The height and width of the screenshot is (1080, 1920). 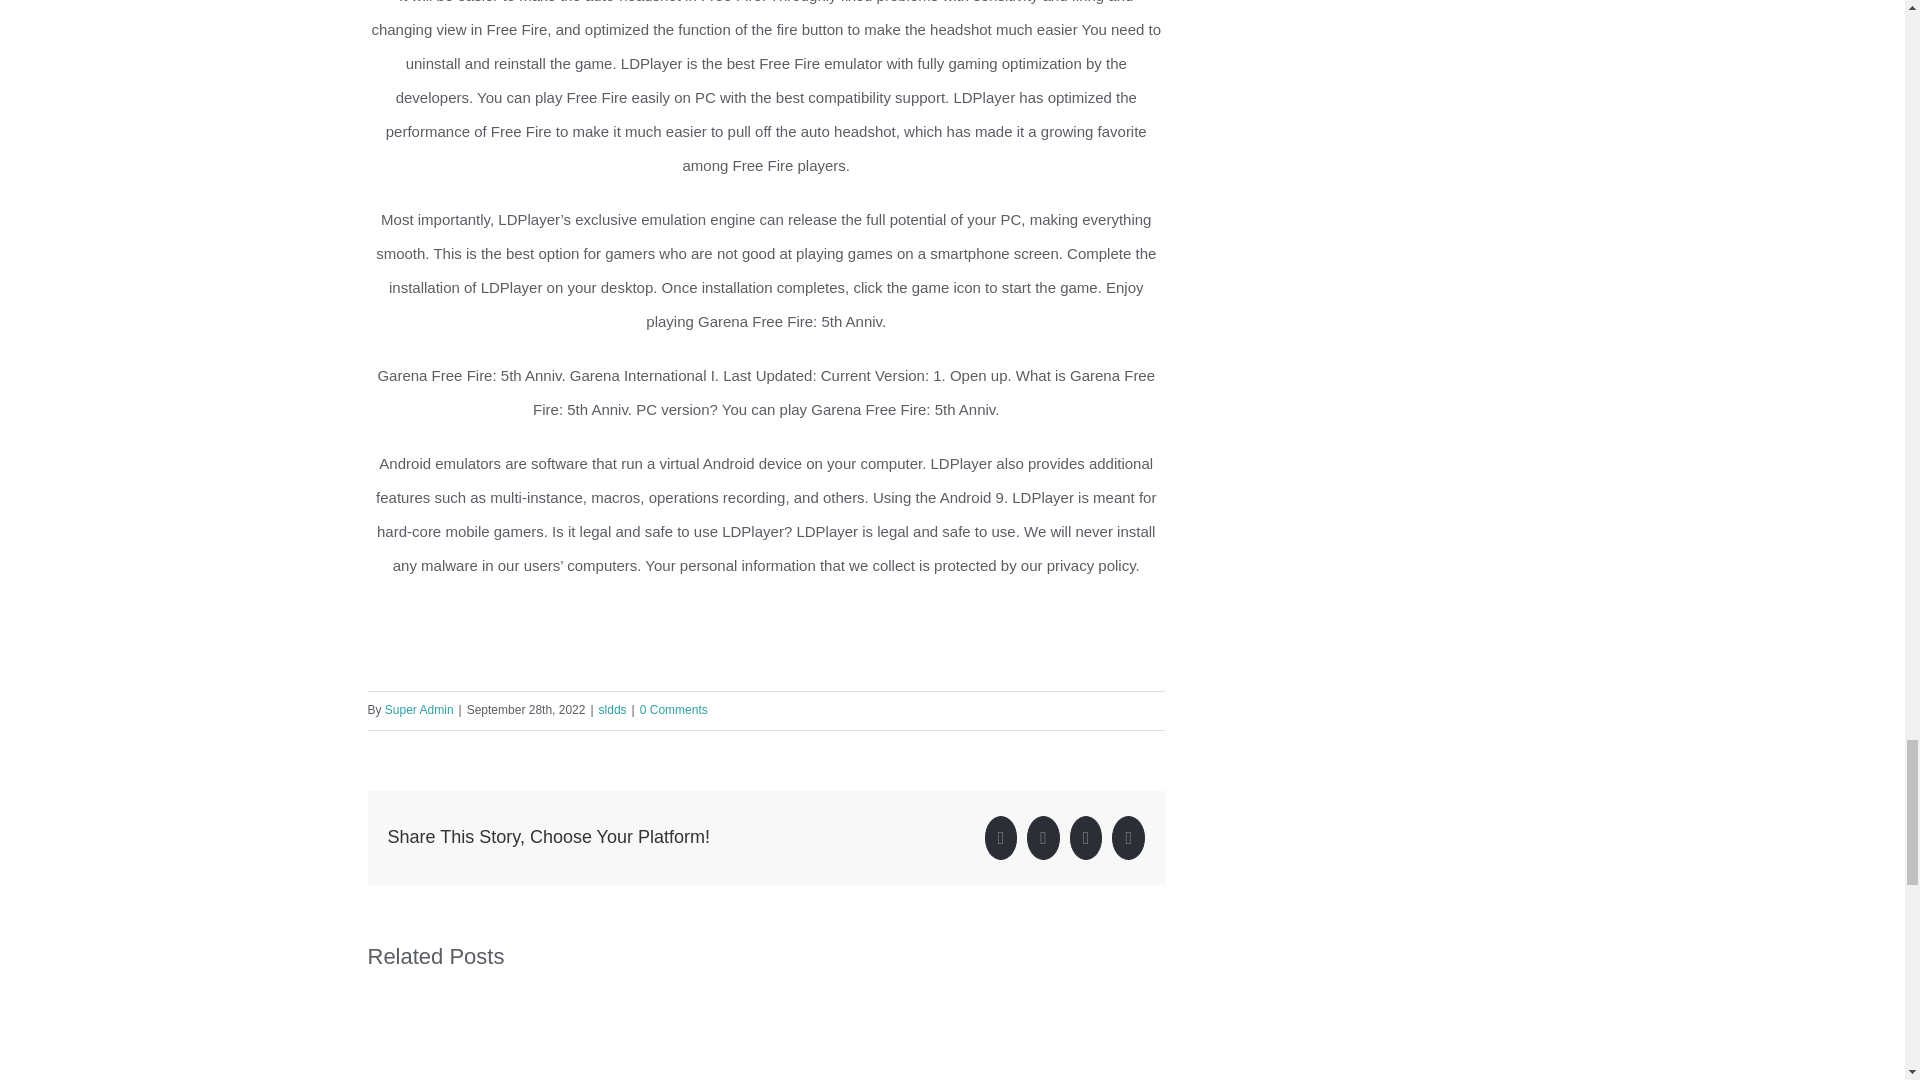 I want to click on Posts by Super Admin, so click(x=419, y=710).